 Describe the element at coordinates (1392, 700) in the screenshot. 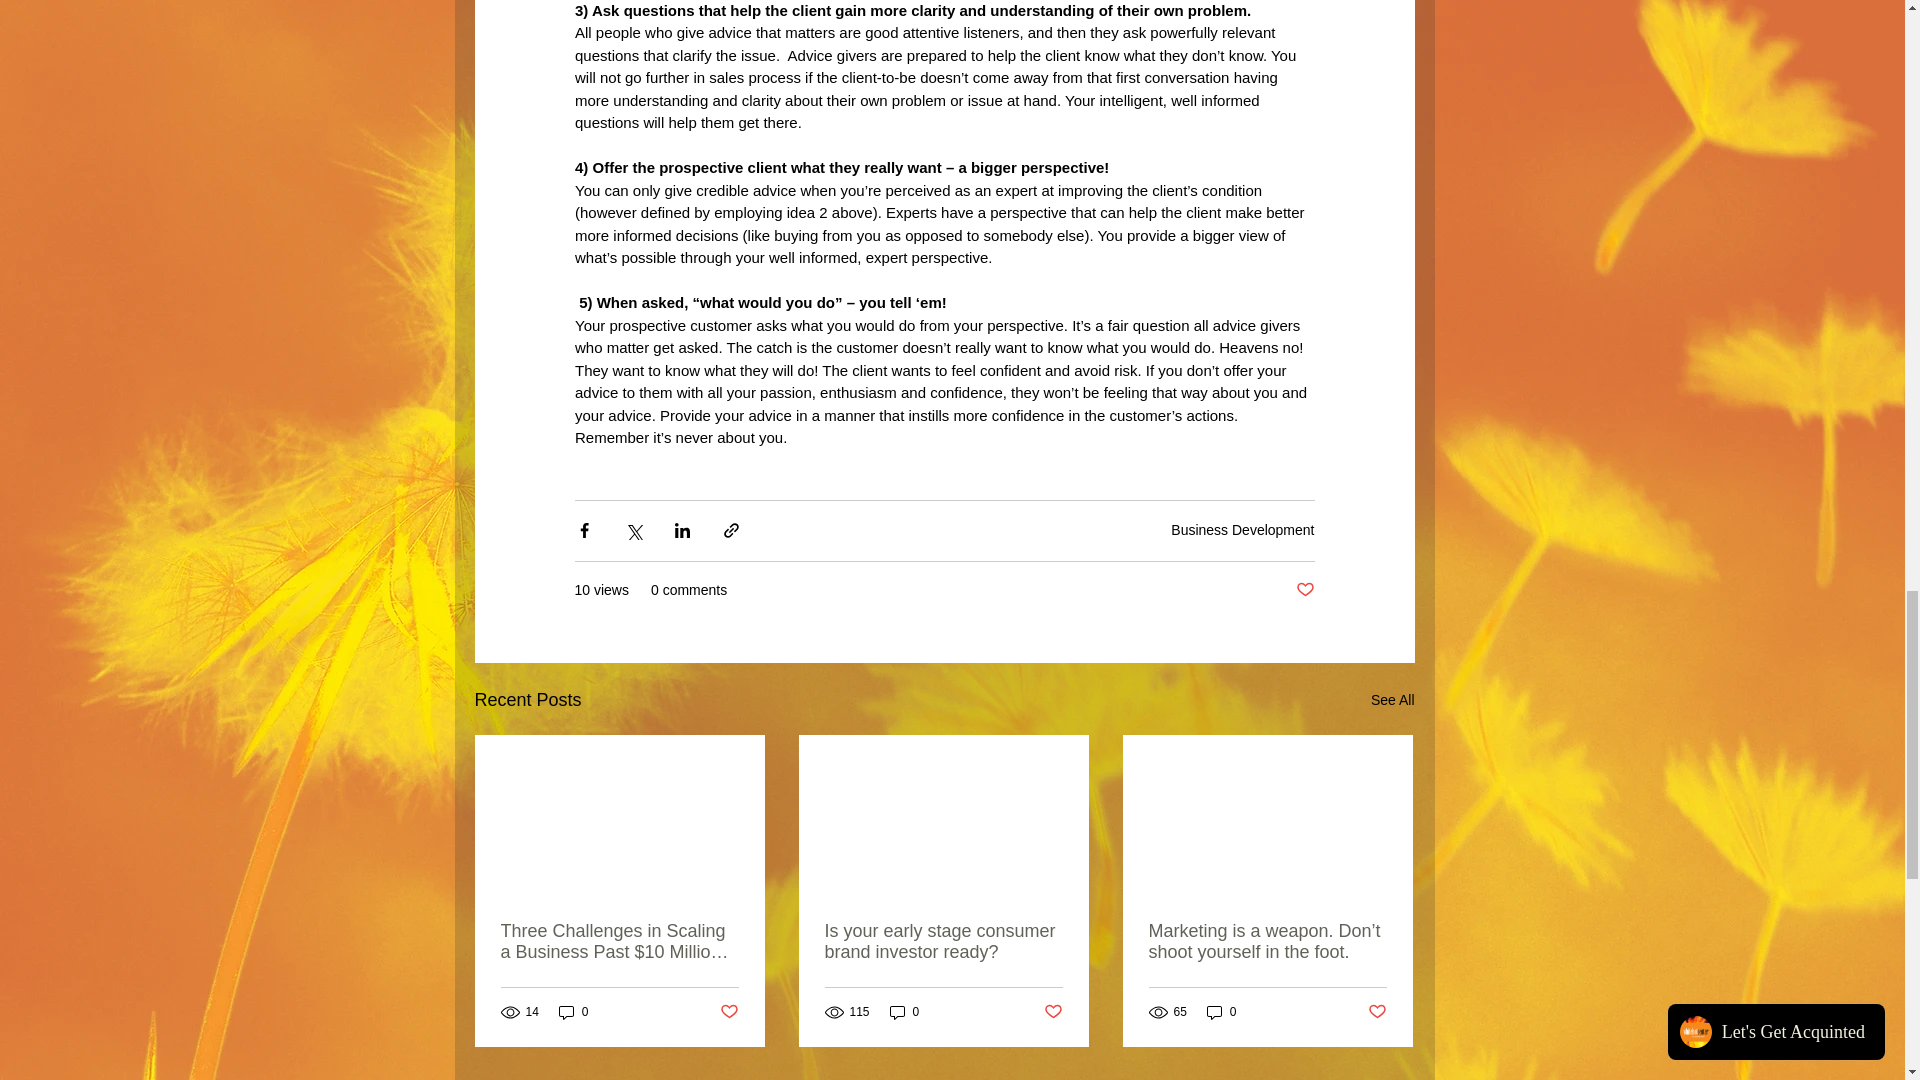

I see `See All` at that location.